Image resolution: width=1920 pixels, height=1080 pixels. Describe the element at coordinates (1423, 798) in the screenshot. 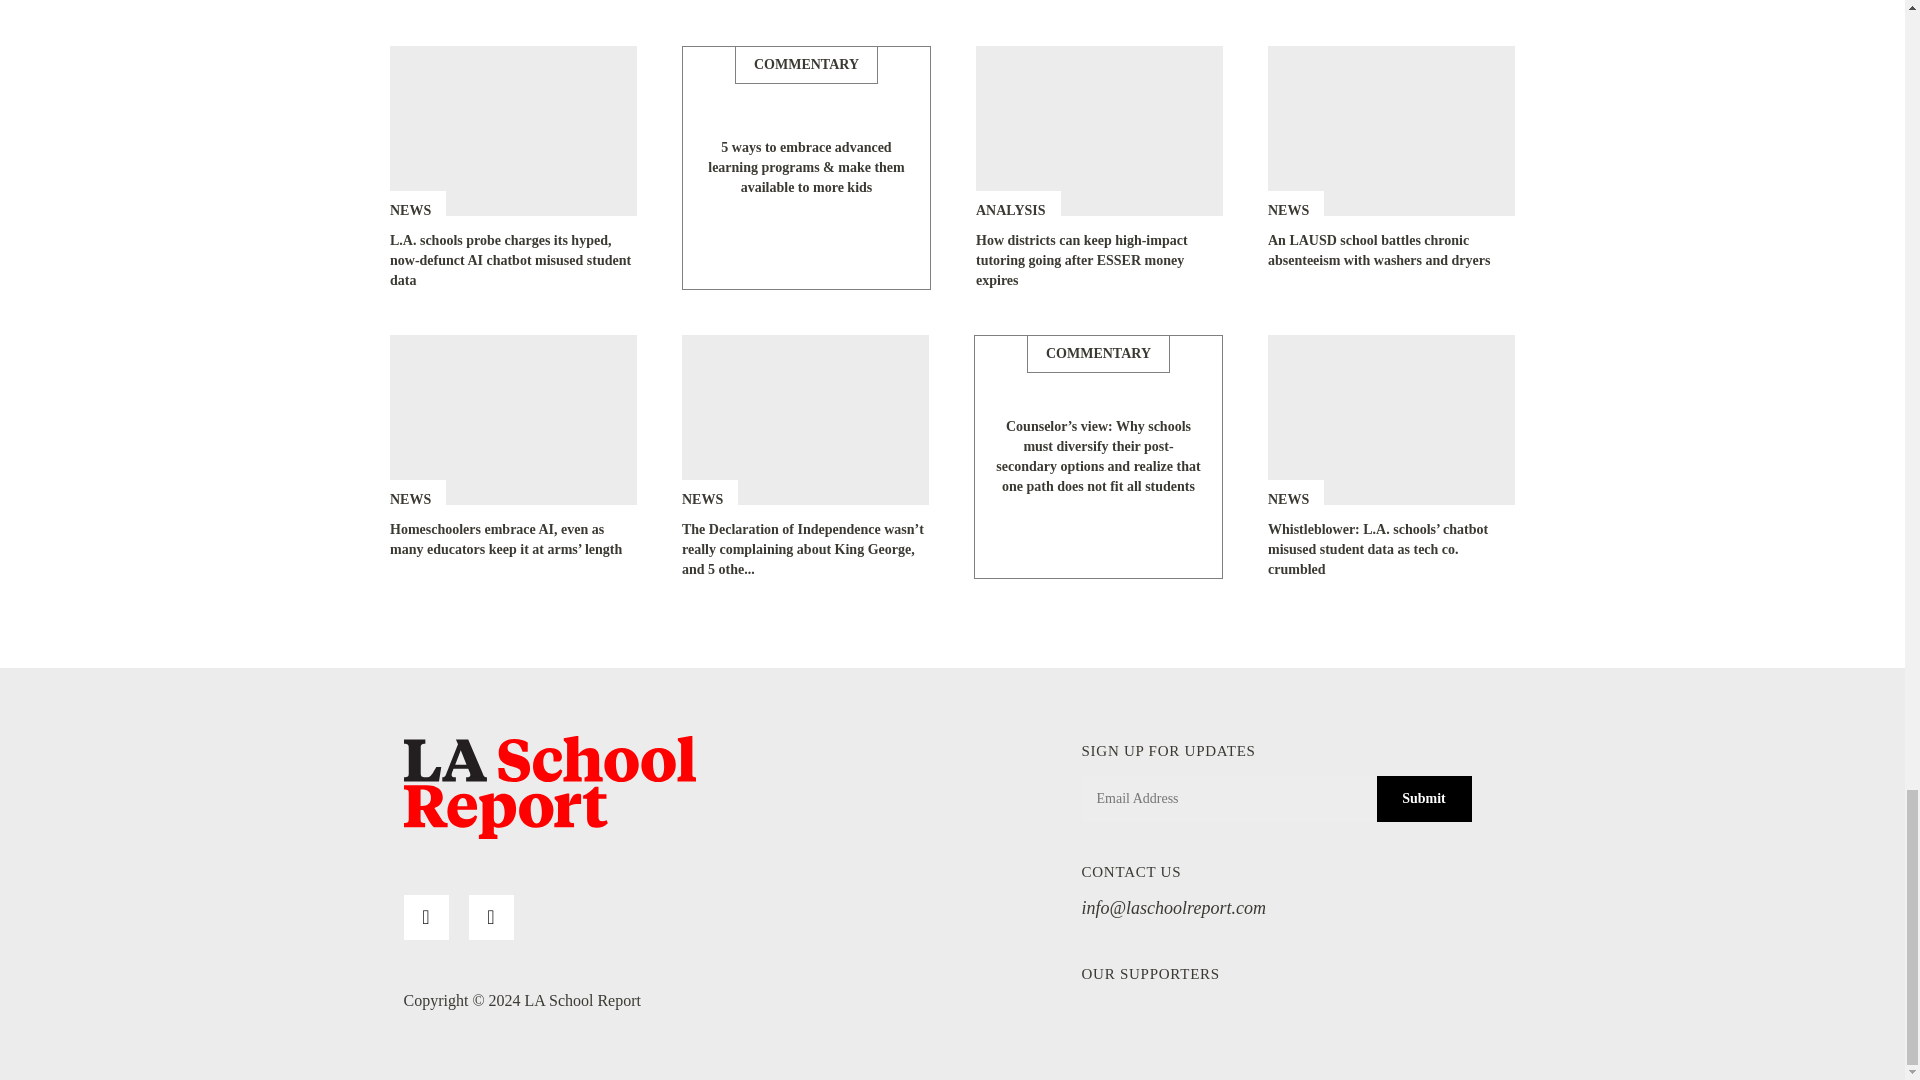

I see `Submit` at that location.